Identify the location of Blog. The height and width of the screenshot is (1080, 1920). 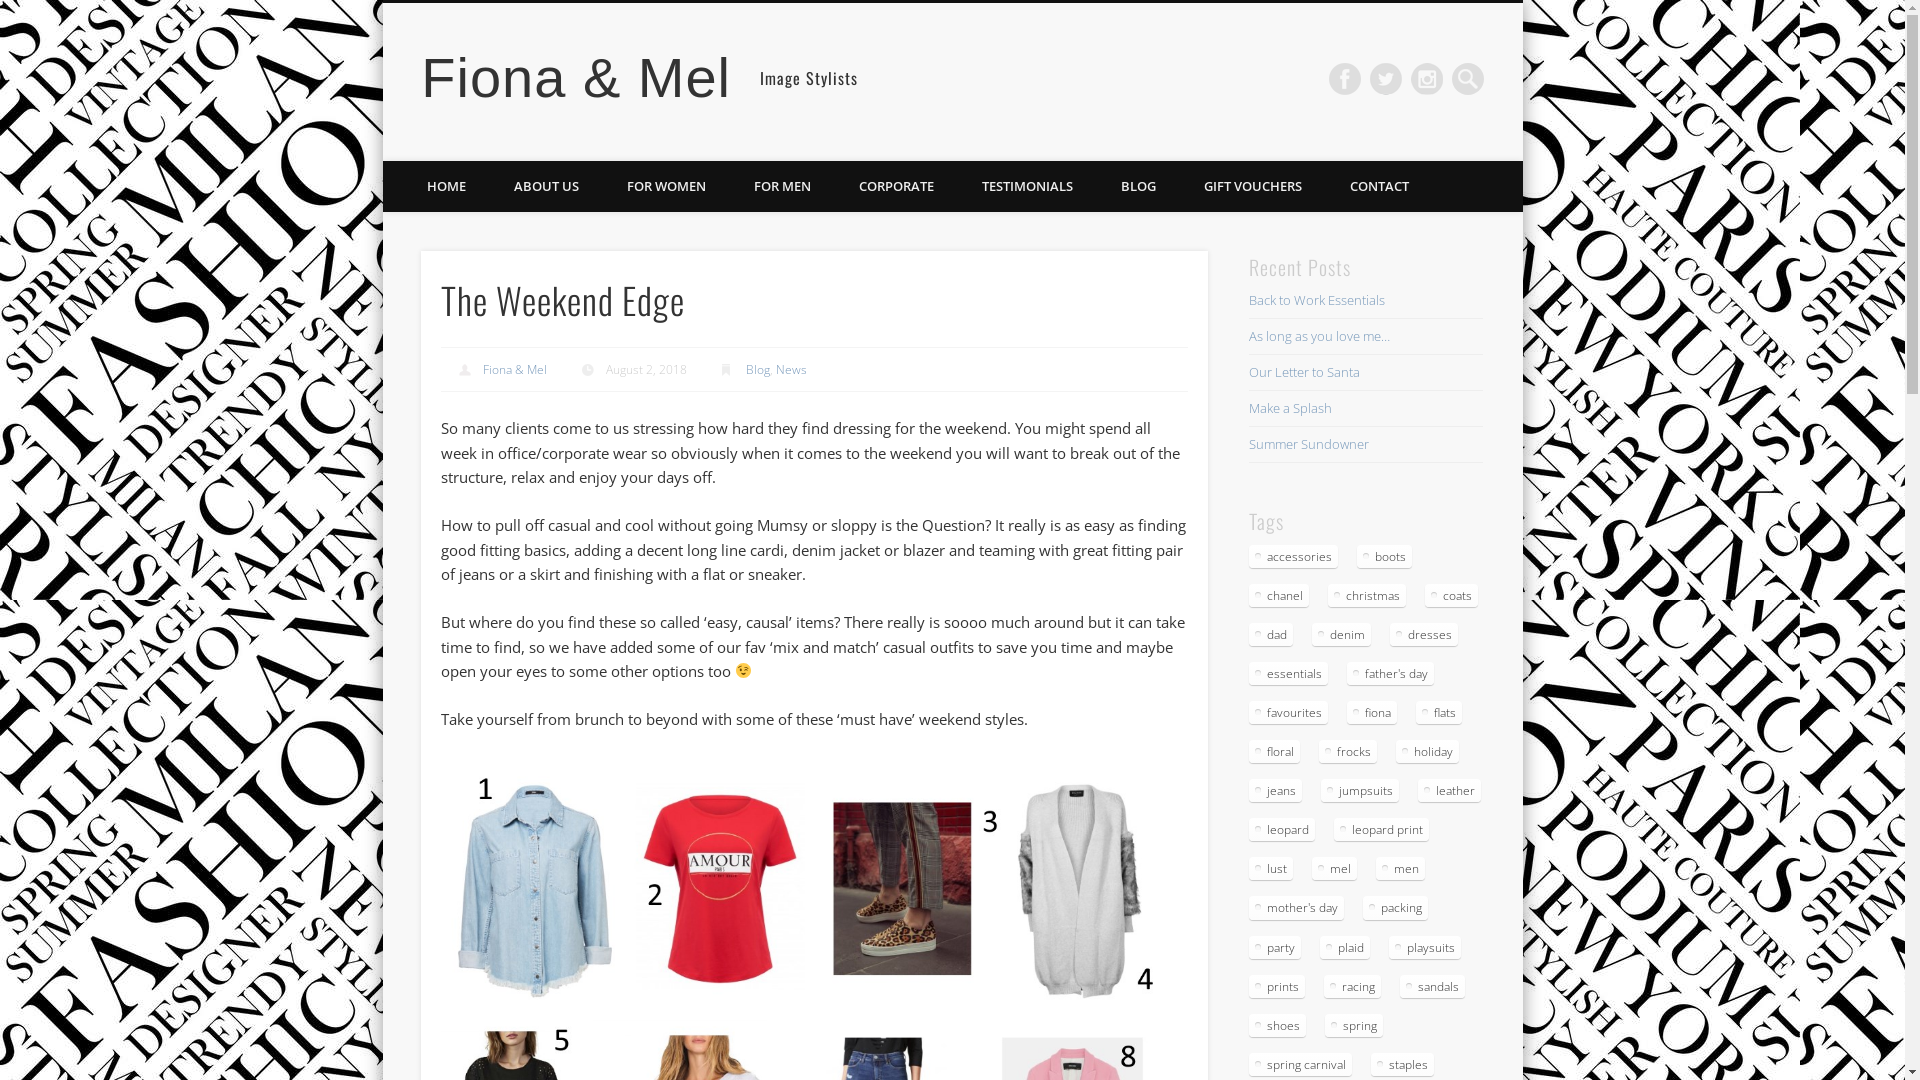
(758, 370).